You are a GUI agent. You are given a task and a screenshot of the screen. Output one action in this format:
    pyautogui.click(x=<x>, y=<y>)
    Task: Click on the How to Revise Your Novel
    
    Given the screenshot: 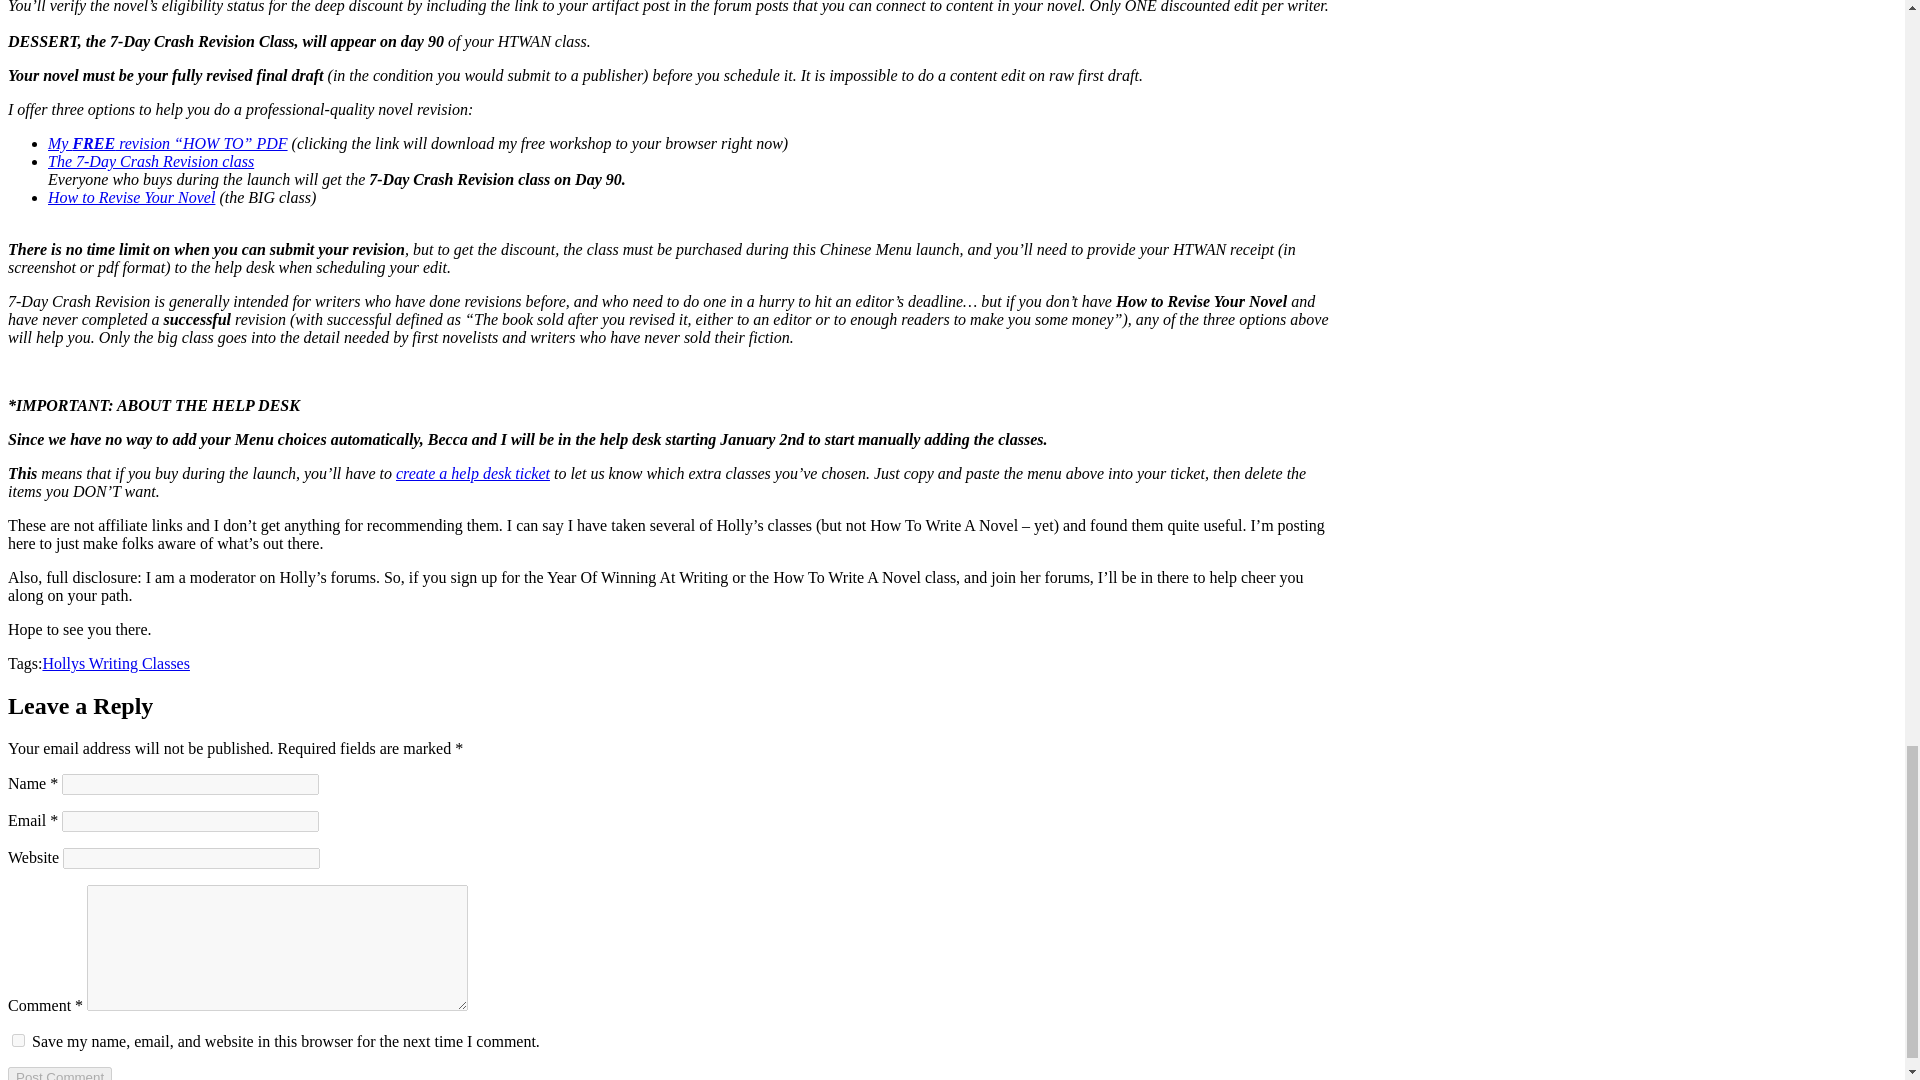 What is the action you would take?
    pyautogui.click(x=132, y=198)
    